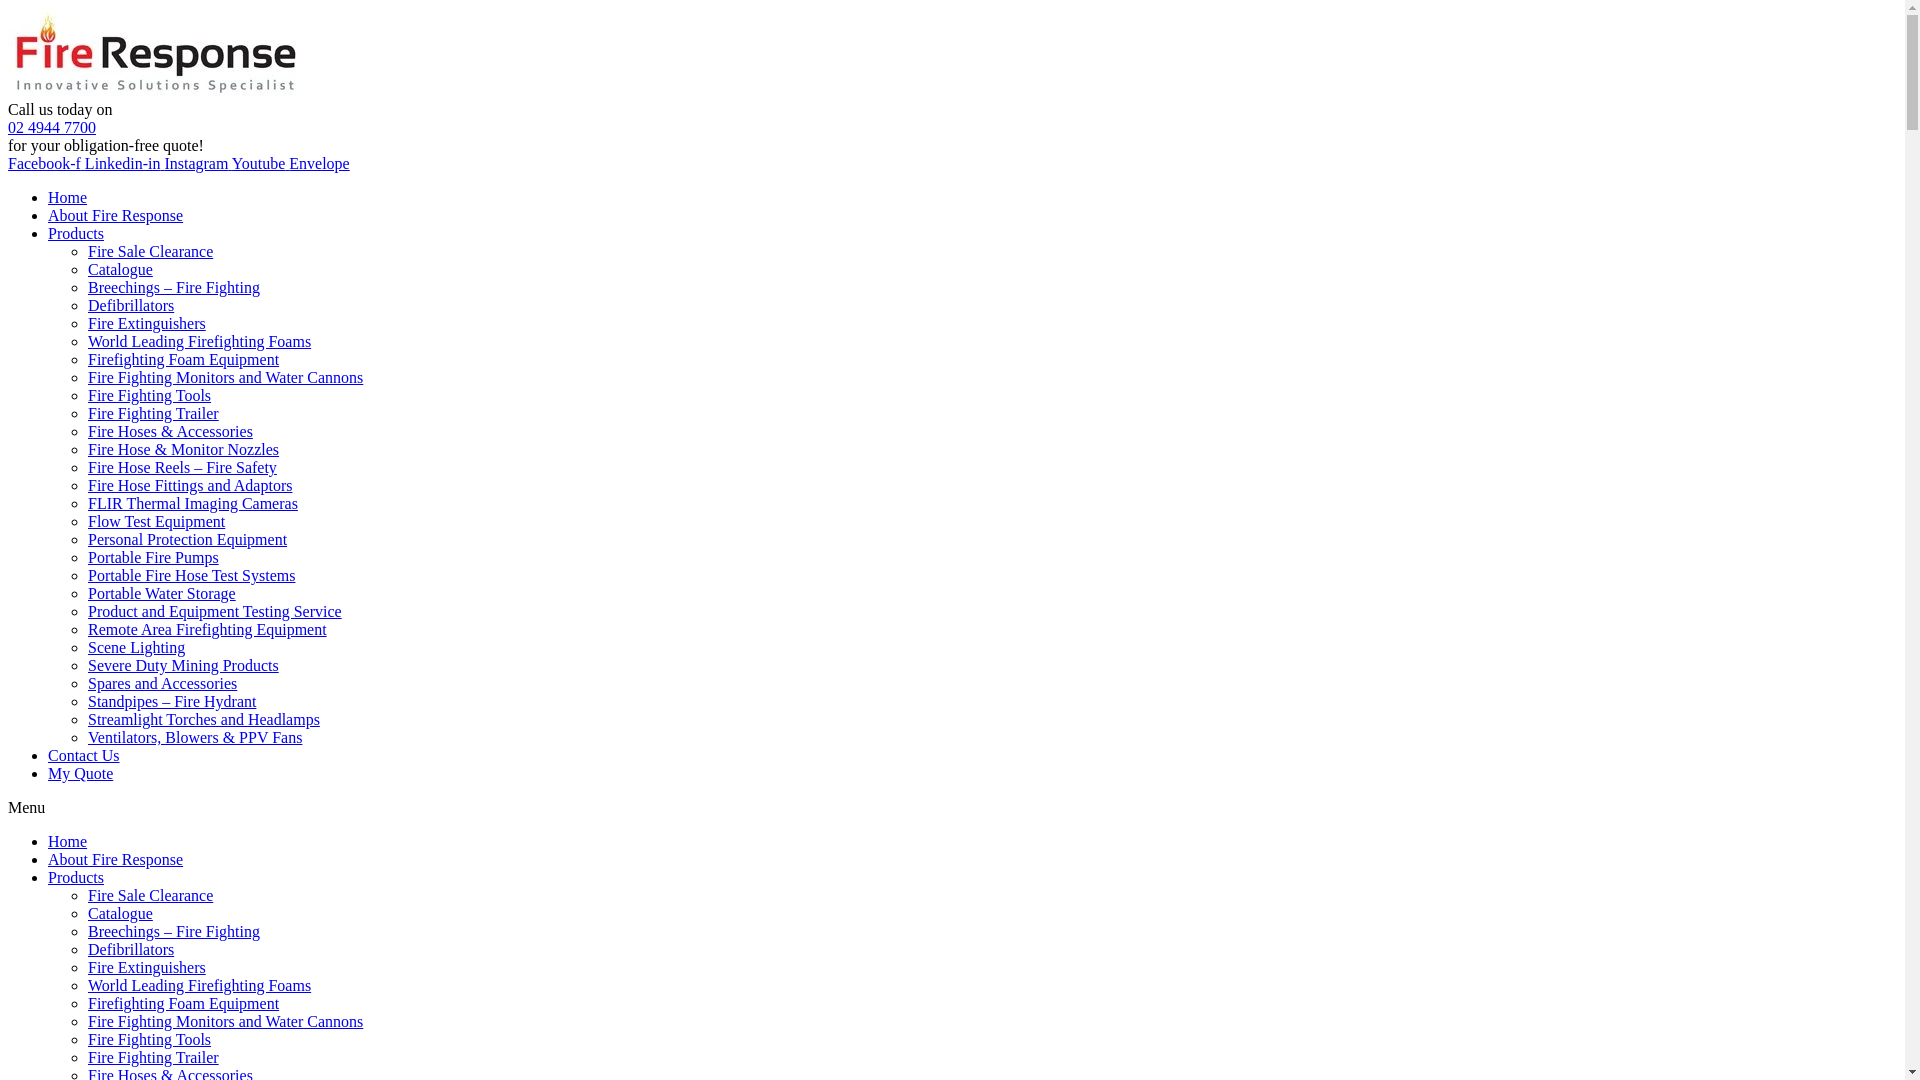  Describe the element at coordinates (319, 164) in the screenshot. I see `Envelope` at that location.